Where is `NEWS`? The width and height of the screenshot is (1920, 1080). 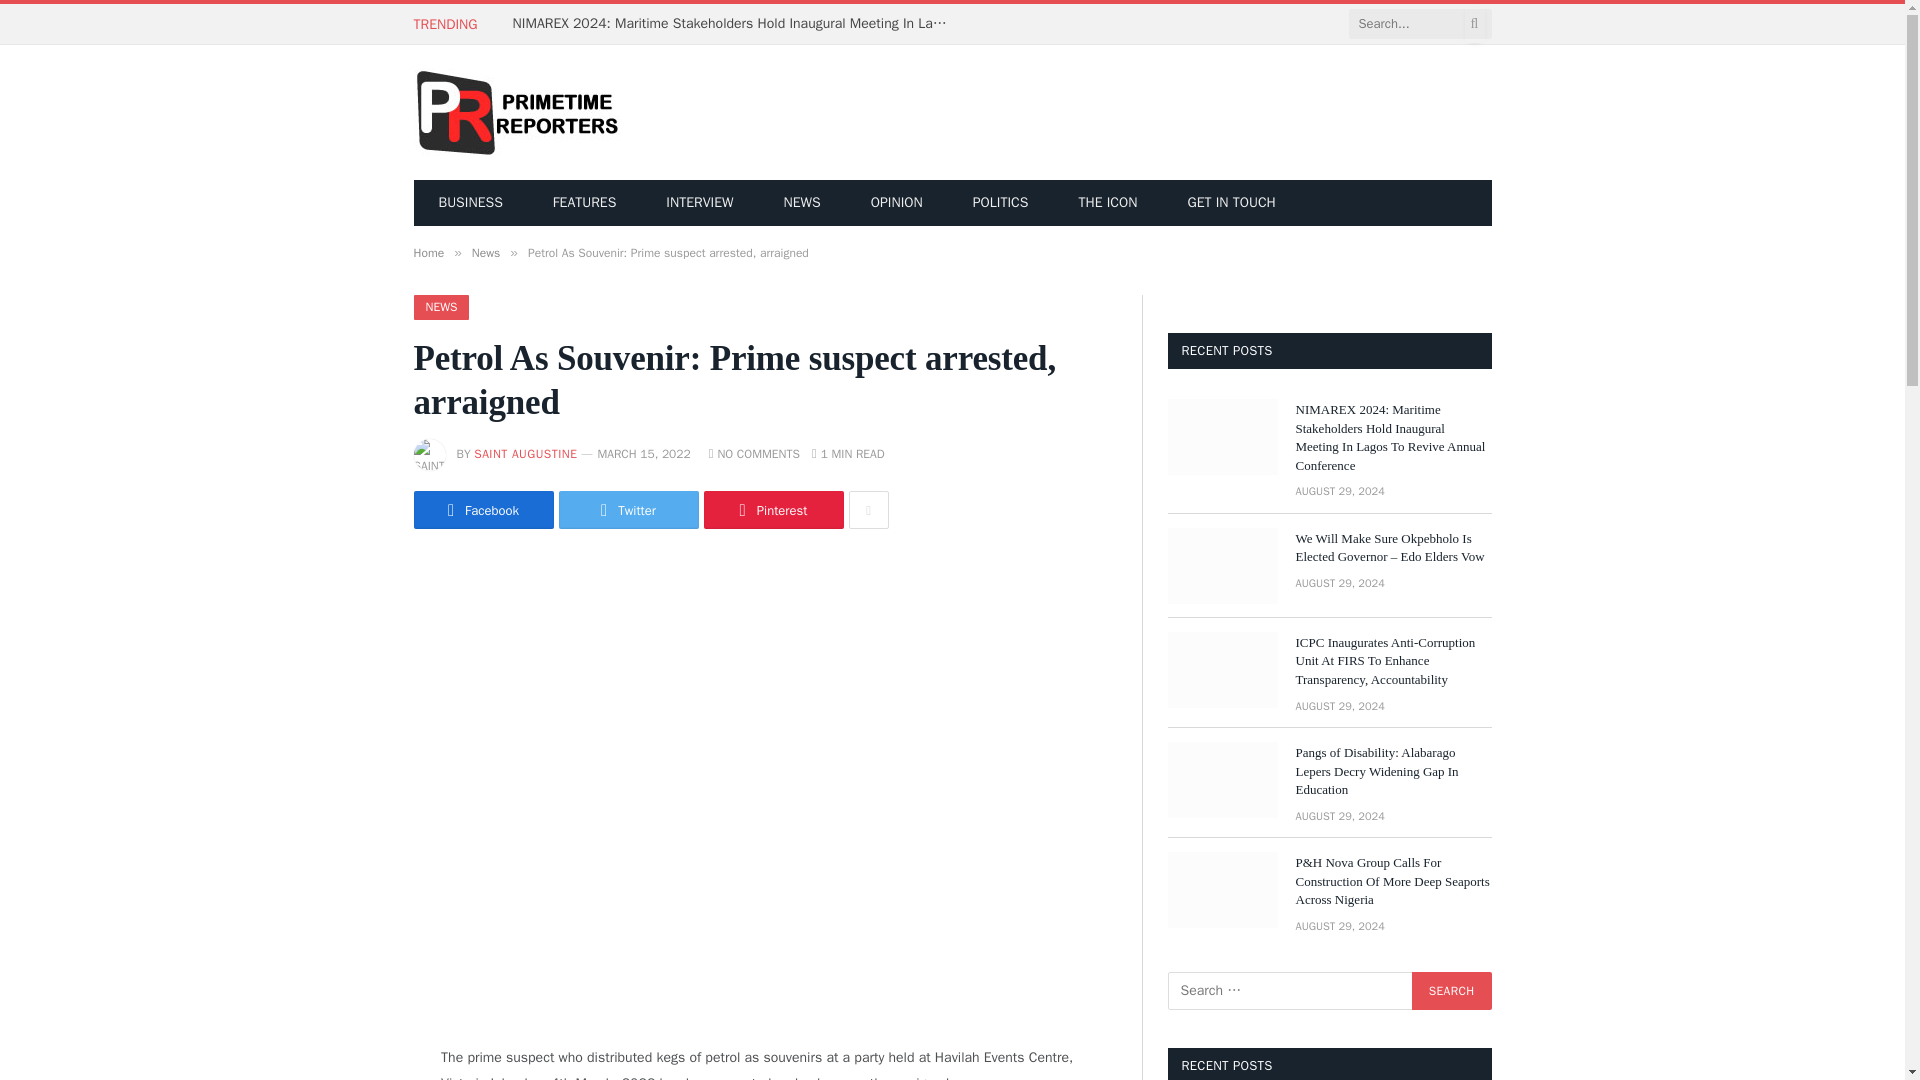
NEWS is located at coordinates (801, 202).